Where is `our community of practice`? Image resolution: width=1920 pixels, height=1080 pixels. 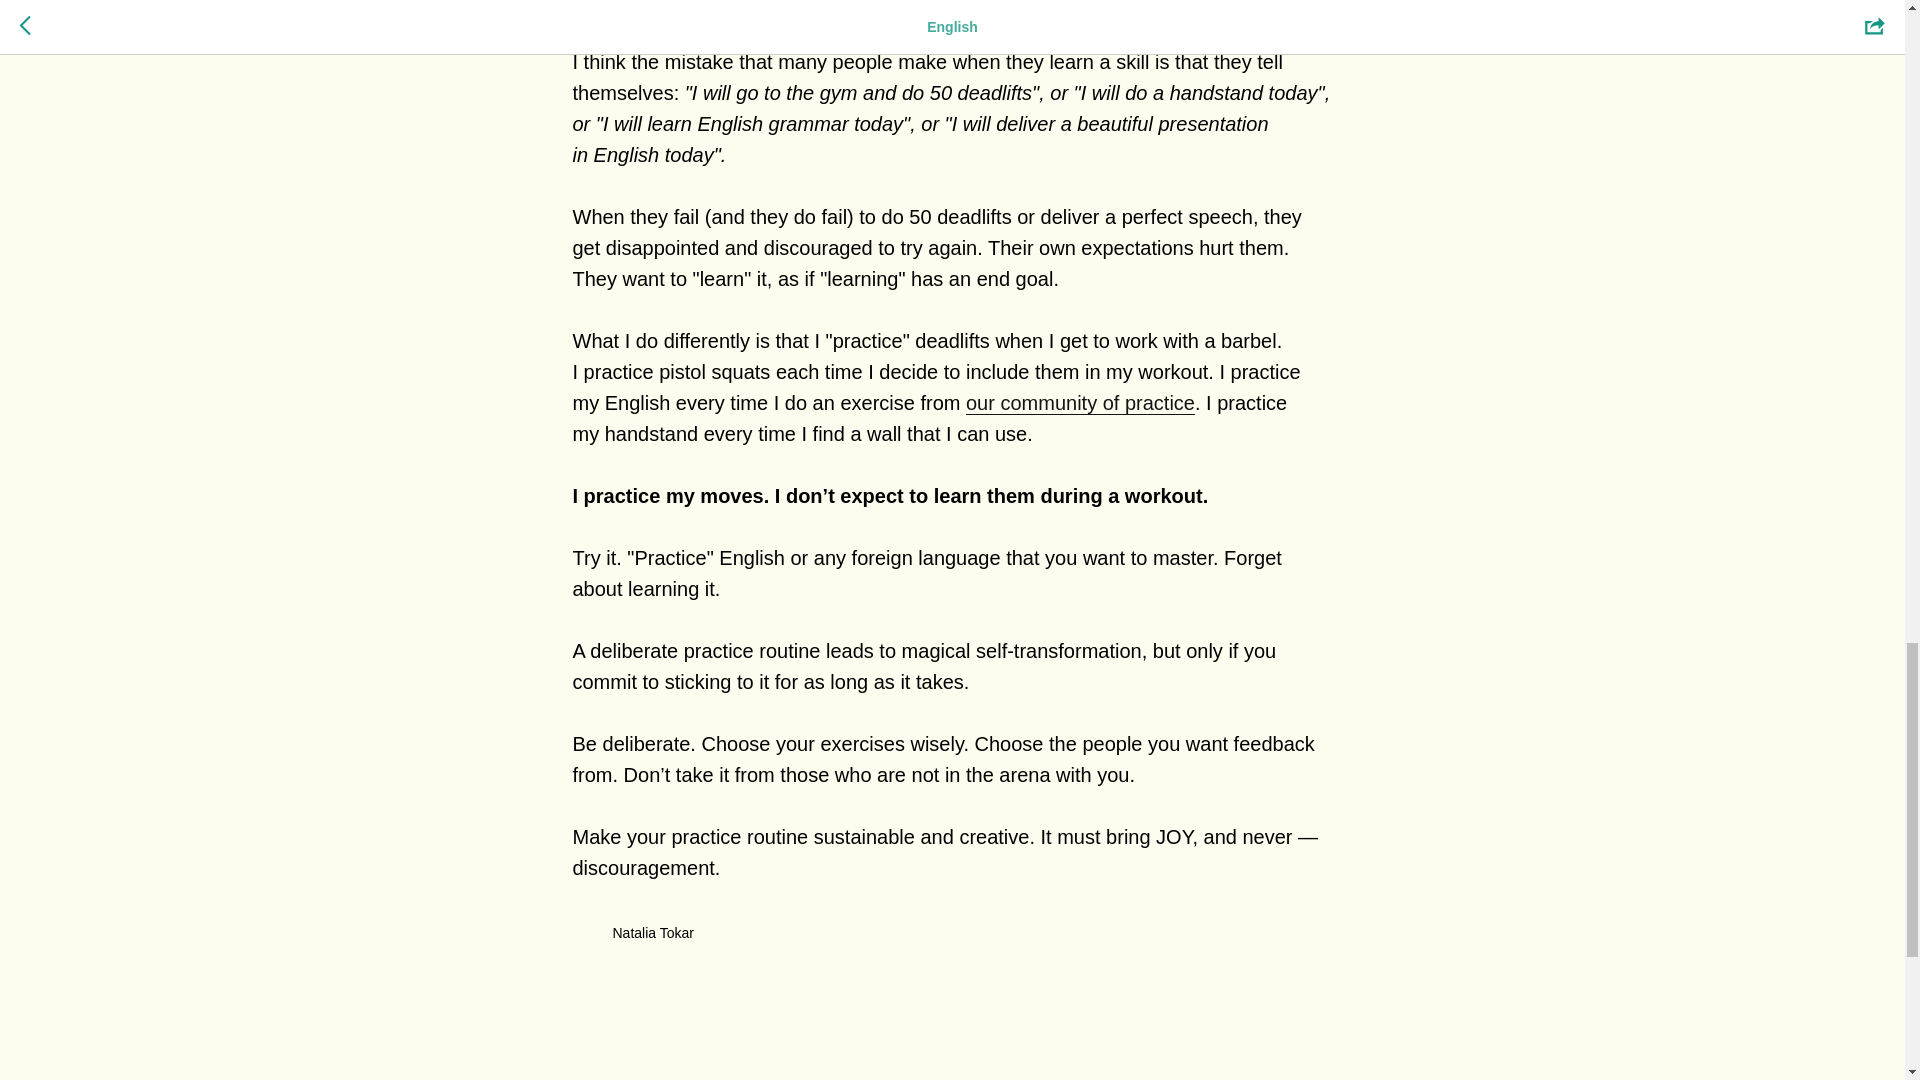
our community of practice is located at coordinates (1080, 403).